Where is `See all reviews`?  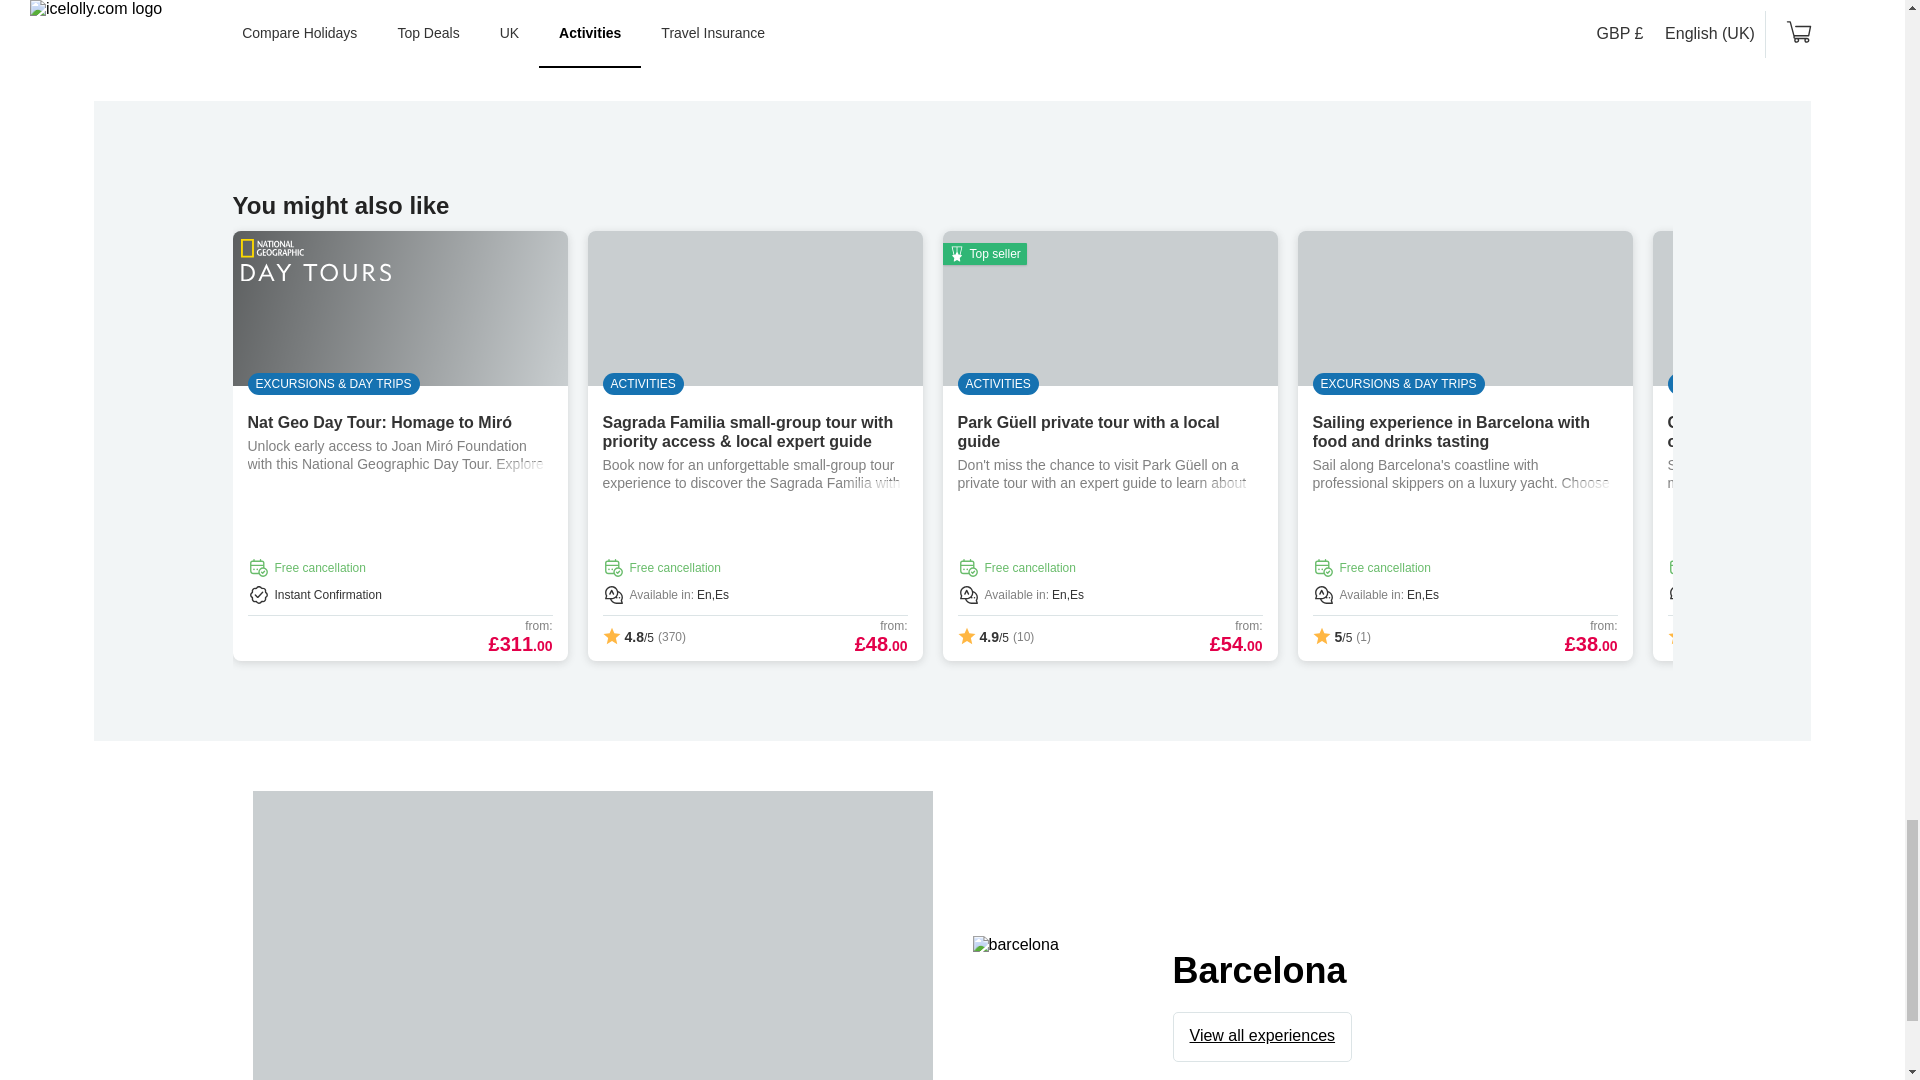 See all reviews is located at coordinates (952, 16).